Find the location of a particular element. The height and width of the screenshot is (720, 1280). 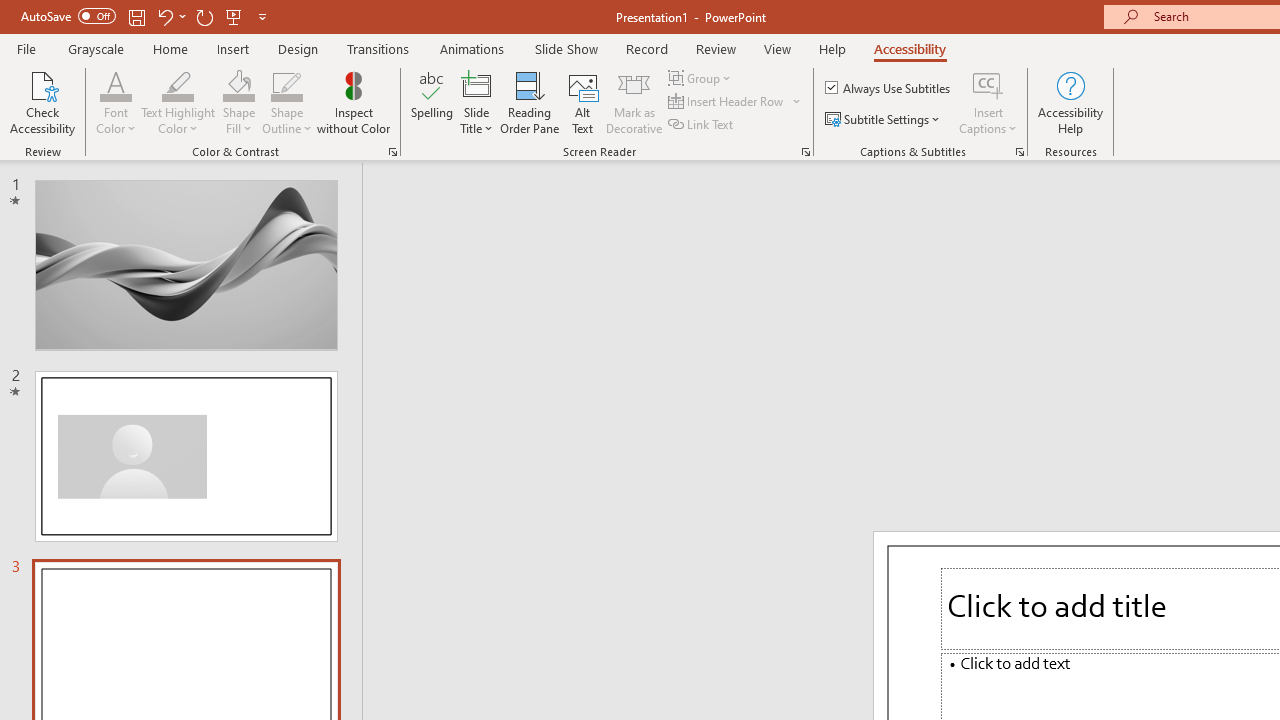

Reading Order Pane is located at coordinates (529, 102).